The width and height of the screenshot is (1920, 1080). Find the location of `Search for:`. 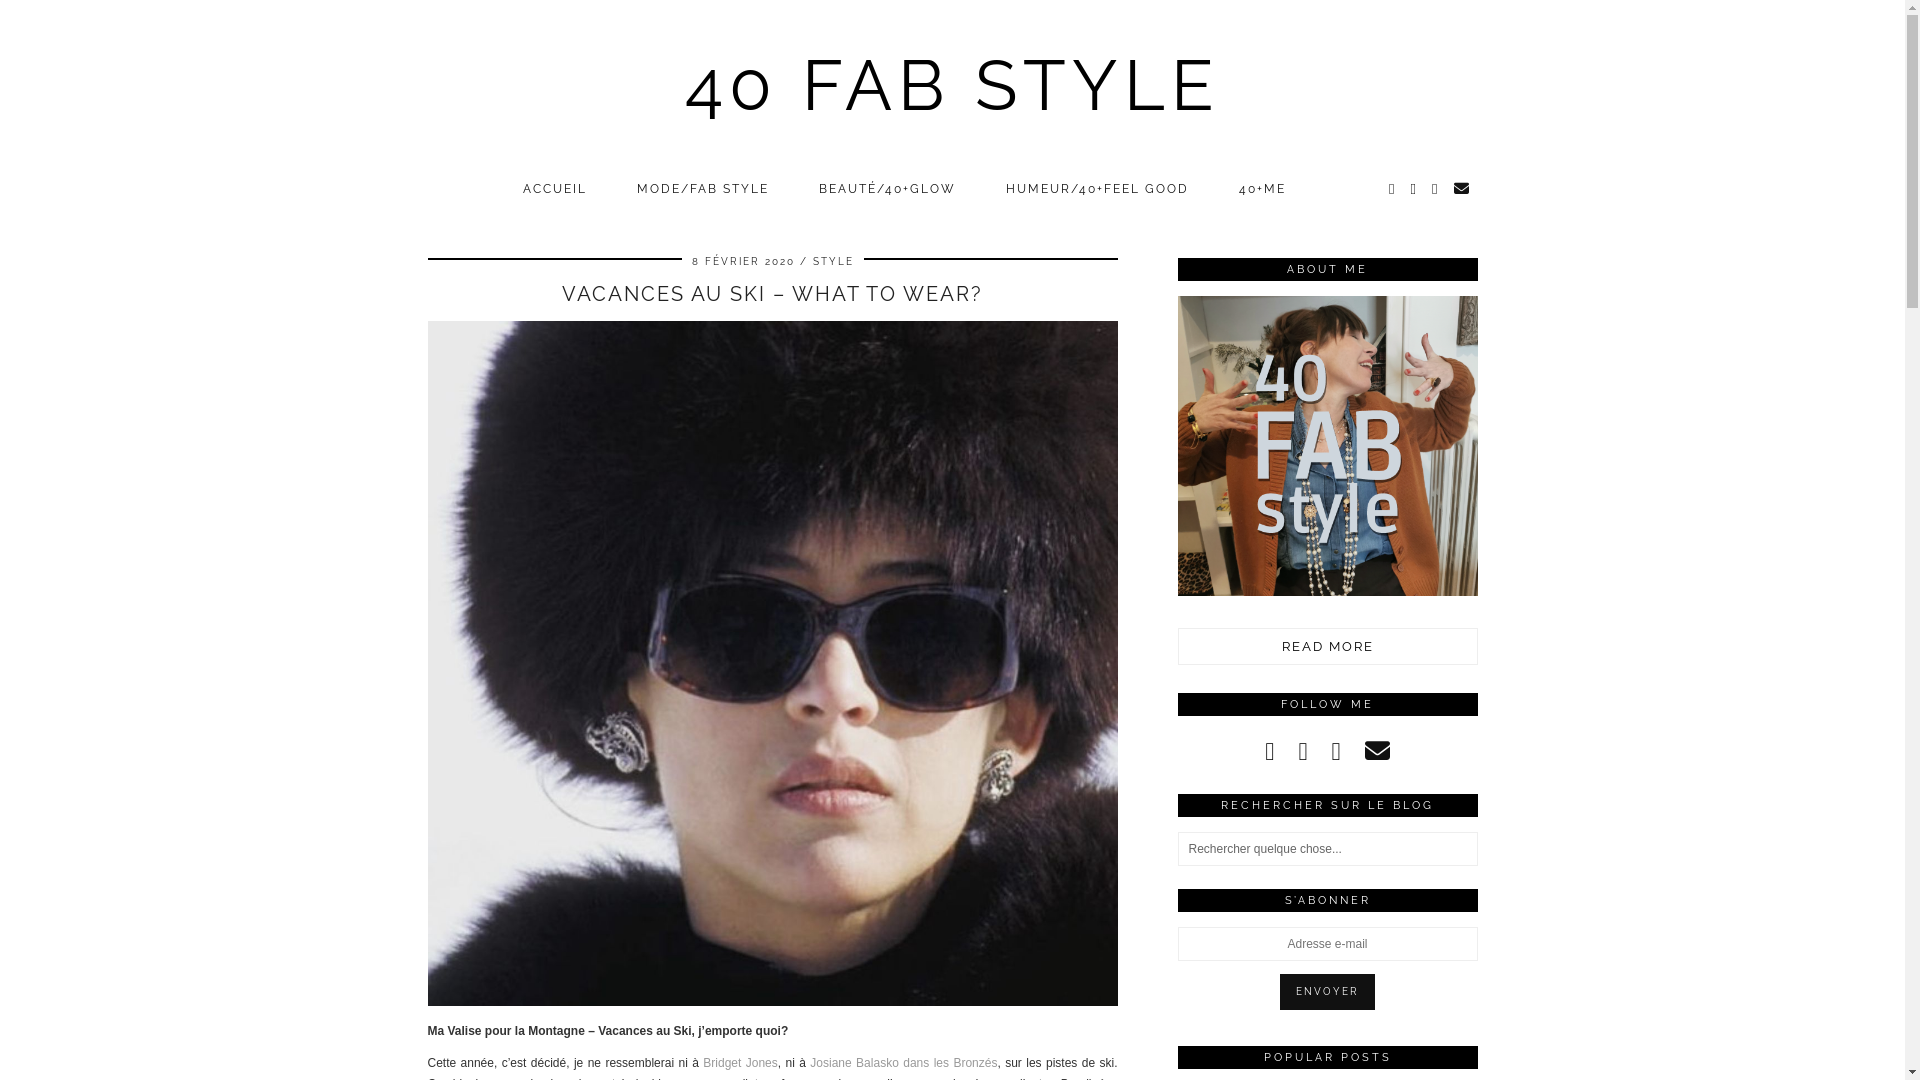

Search for: is located at coordinates (1328, 849).